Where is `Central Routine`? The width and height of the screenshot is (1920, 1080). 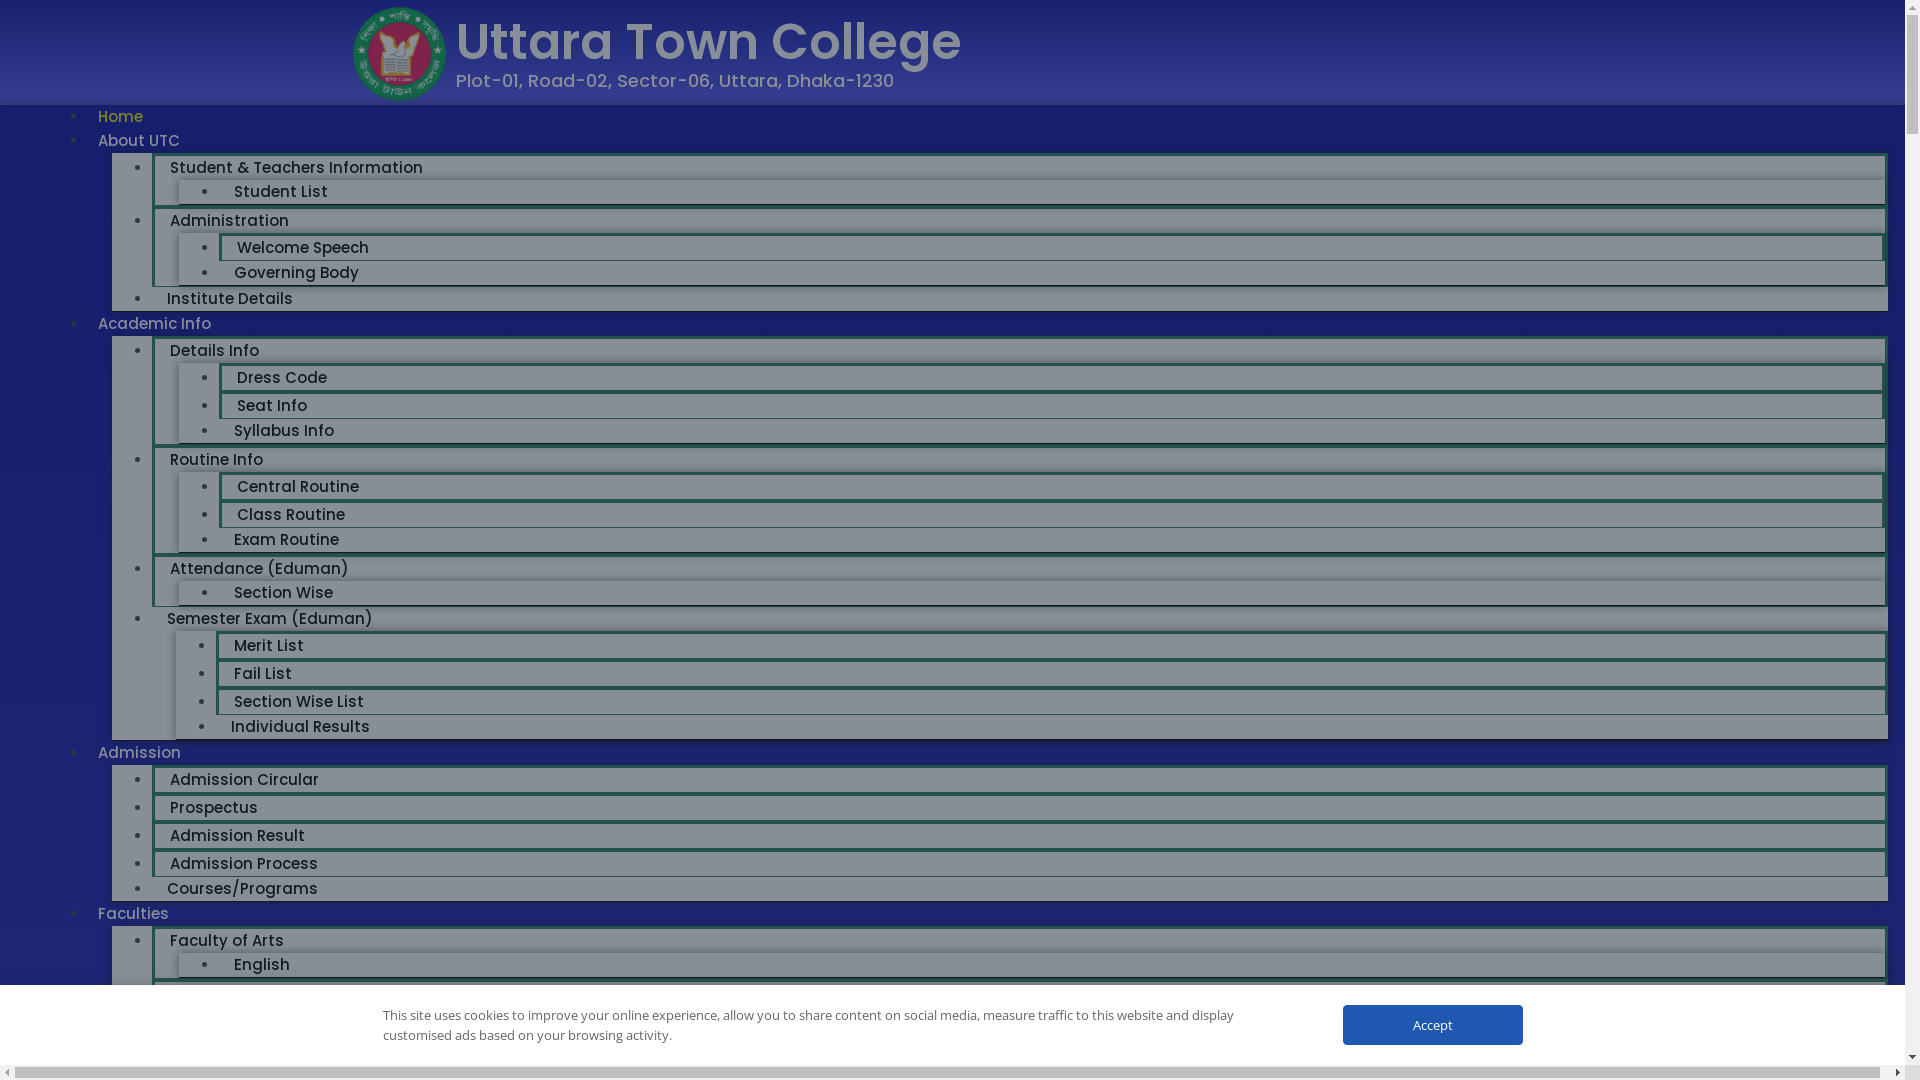 Central Routine is located at coordinates (298, 486).